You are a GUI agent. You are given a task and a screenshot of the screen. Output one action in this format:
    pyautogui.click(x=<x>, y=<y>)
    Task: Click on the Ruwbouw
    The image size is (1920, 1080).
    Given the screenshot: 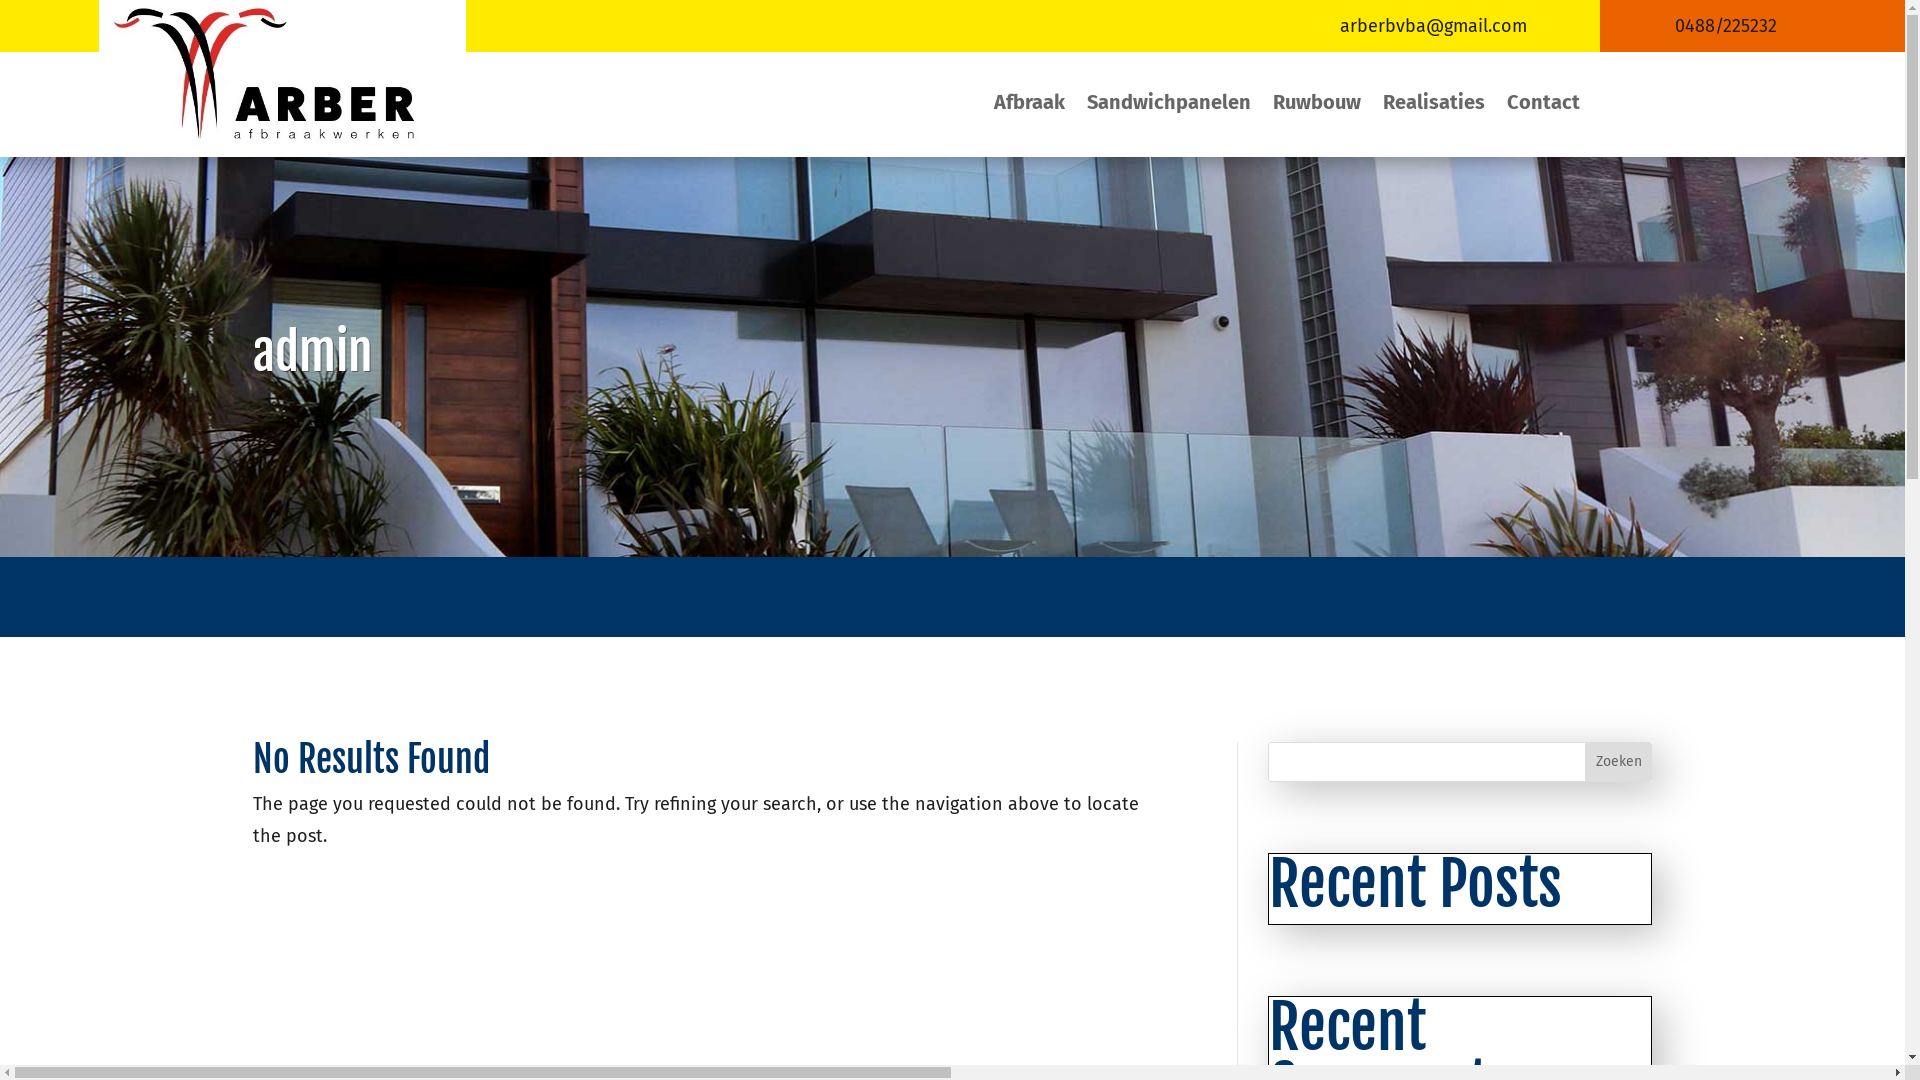 What is the action you would take?
    pyautogui.click(x=1317, y=106)
    